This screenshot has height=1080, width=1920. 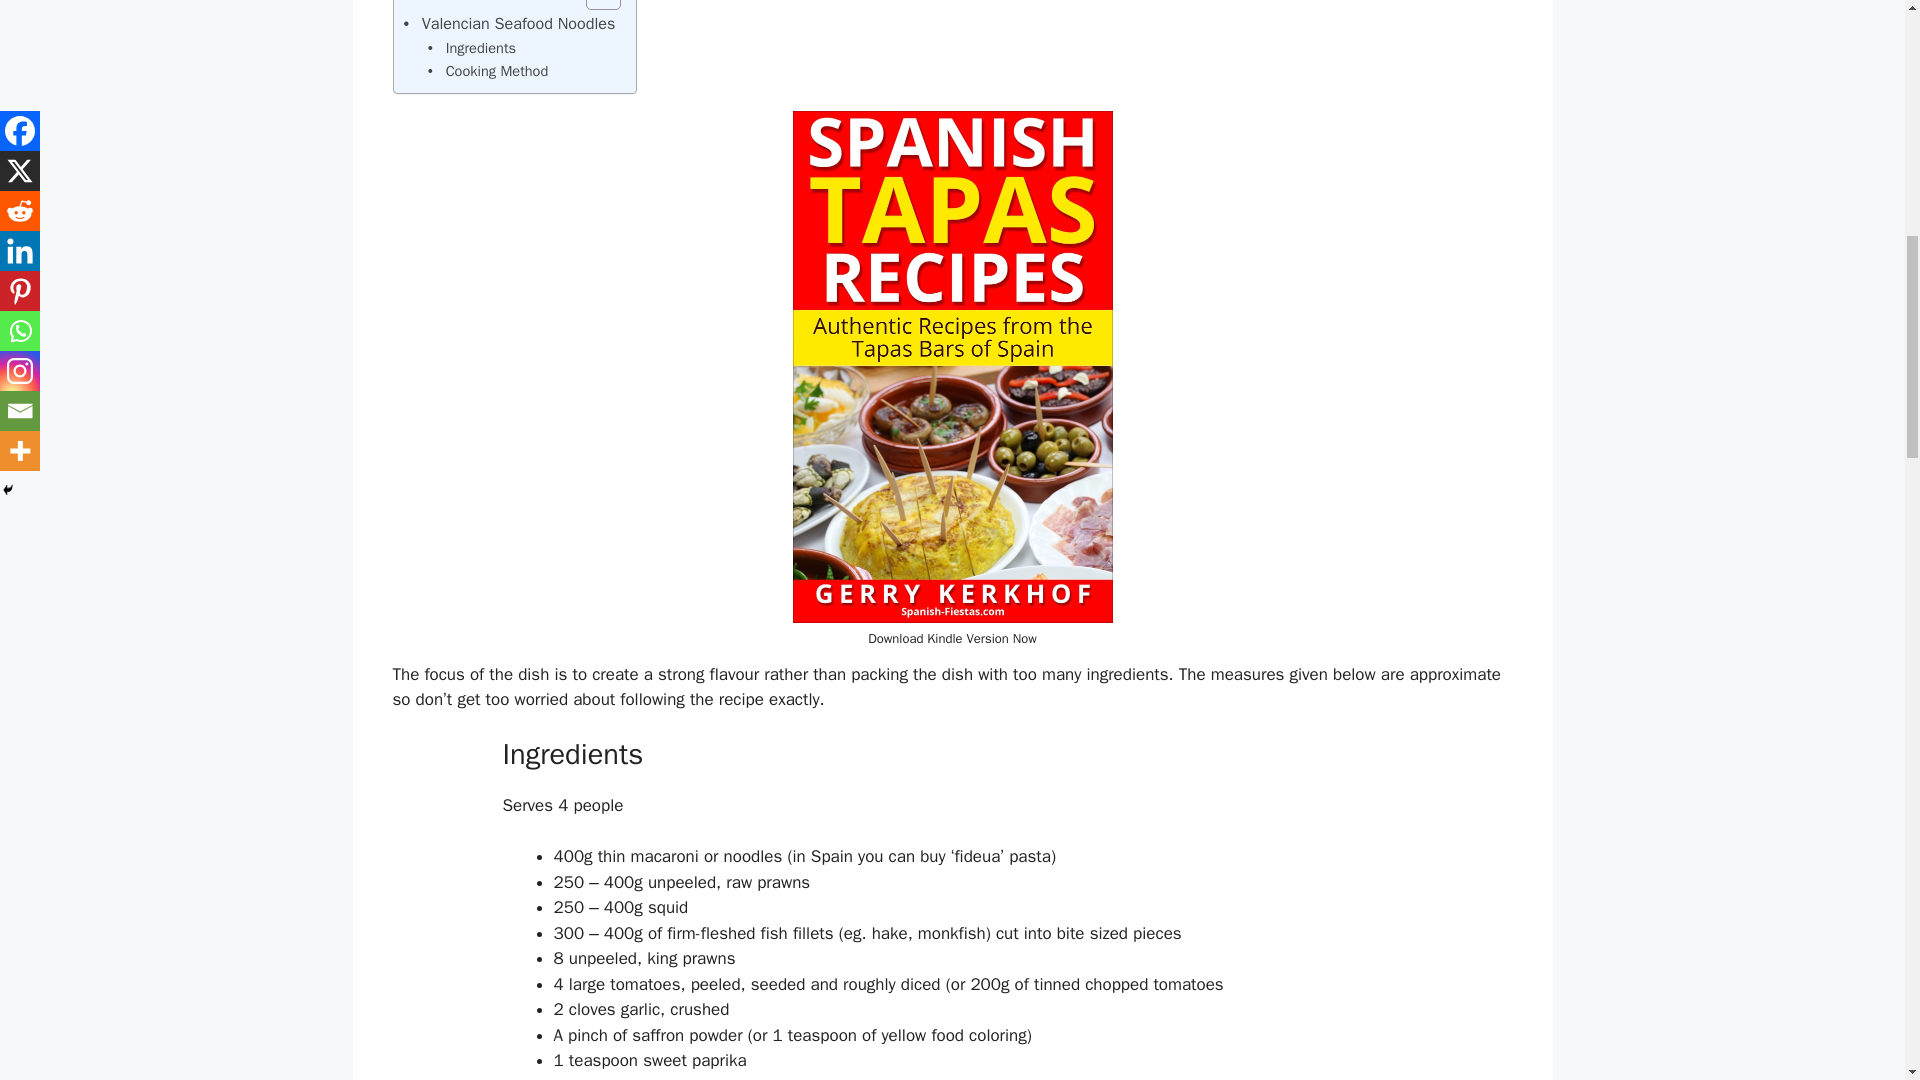 What do you see at coordinates (472, 48) in the screenshot?
I see `Ingredients` at bounding box center [472, 48].